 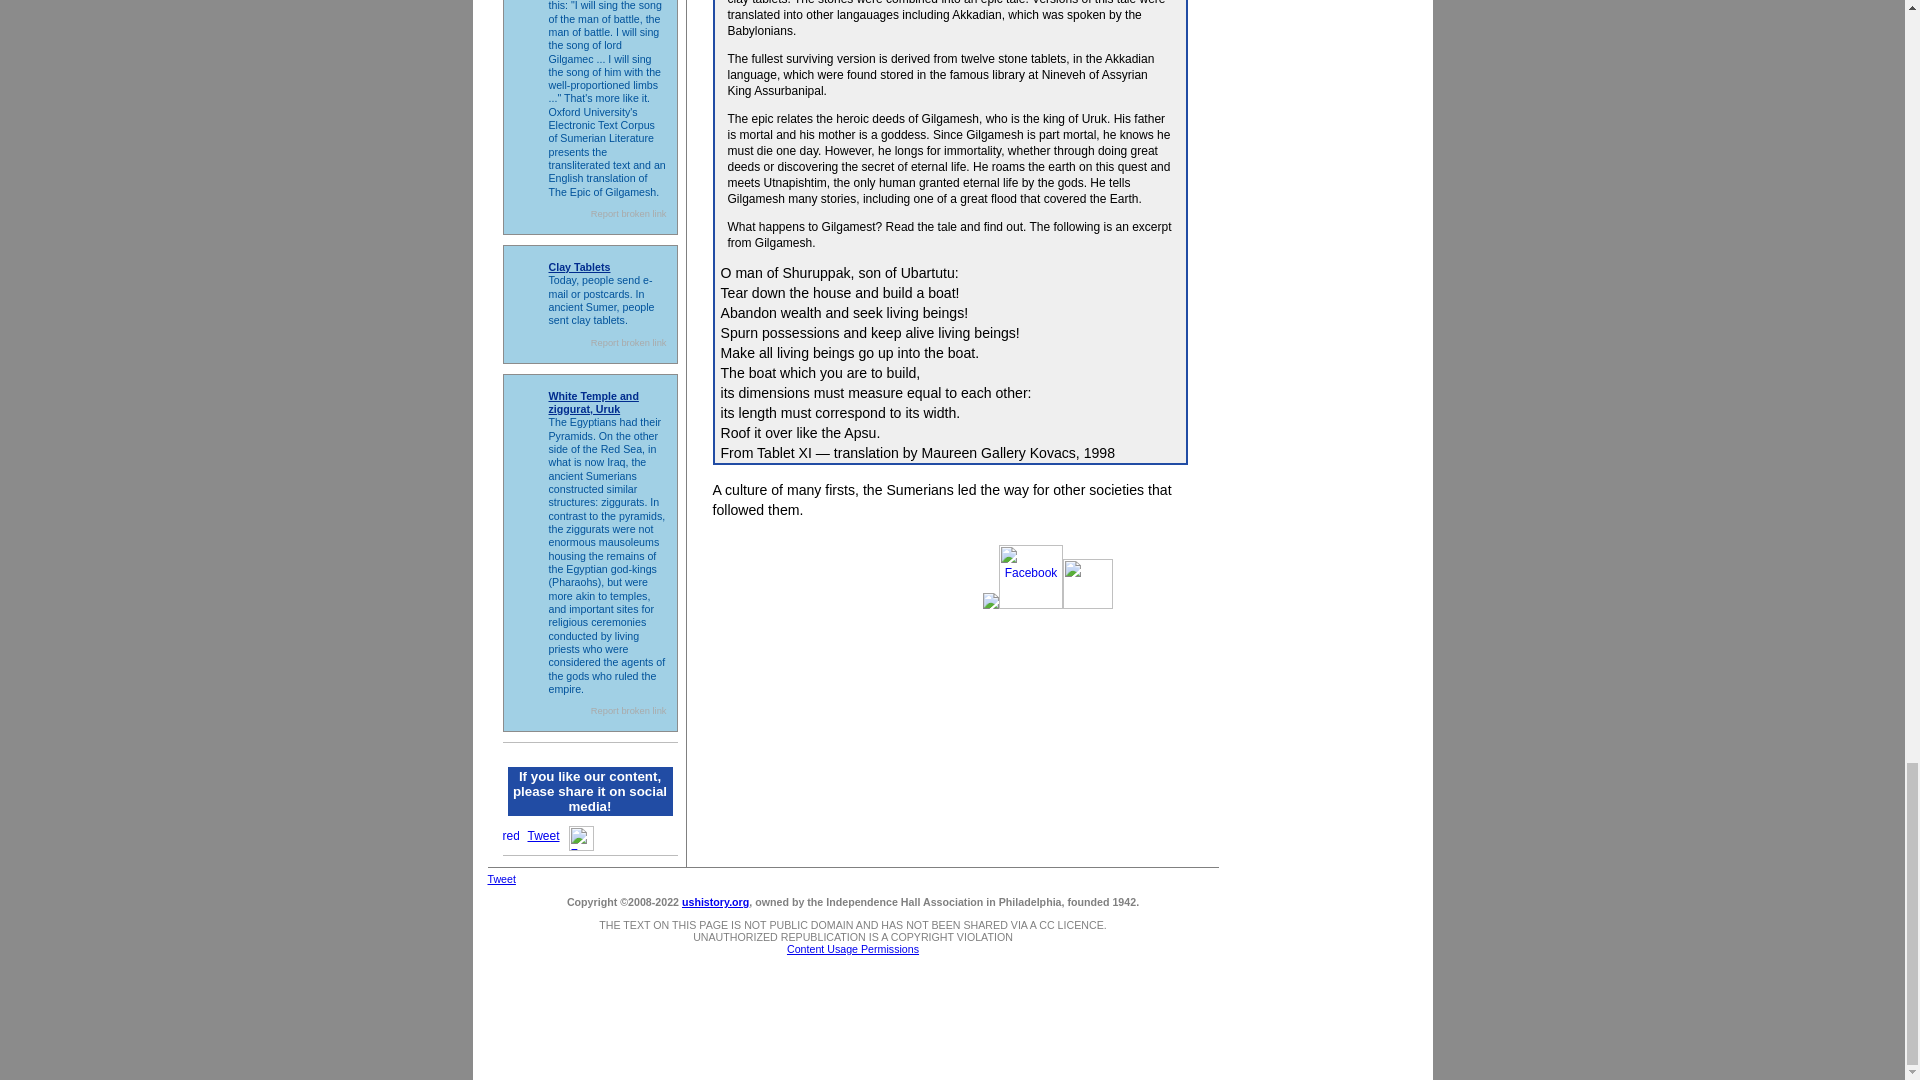 What do you see at coordinates (628, 342) in the screenshot?
I see `The Broken Link reporting feature is temporarily unavailable` at bounding box center [628, 342].